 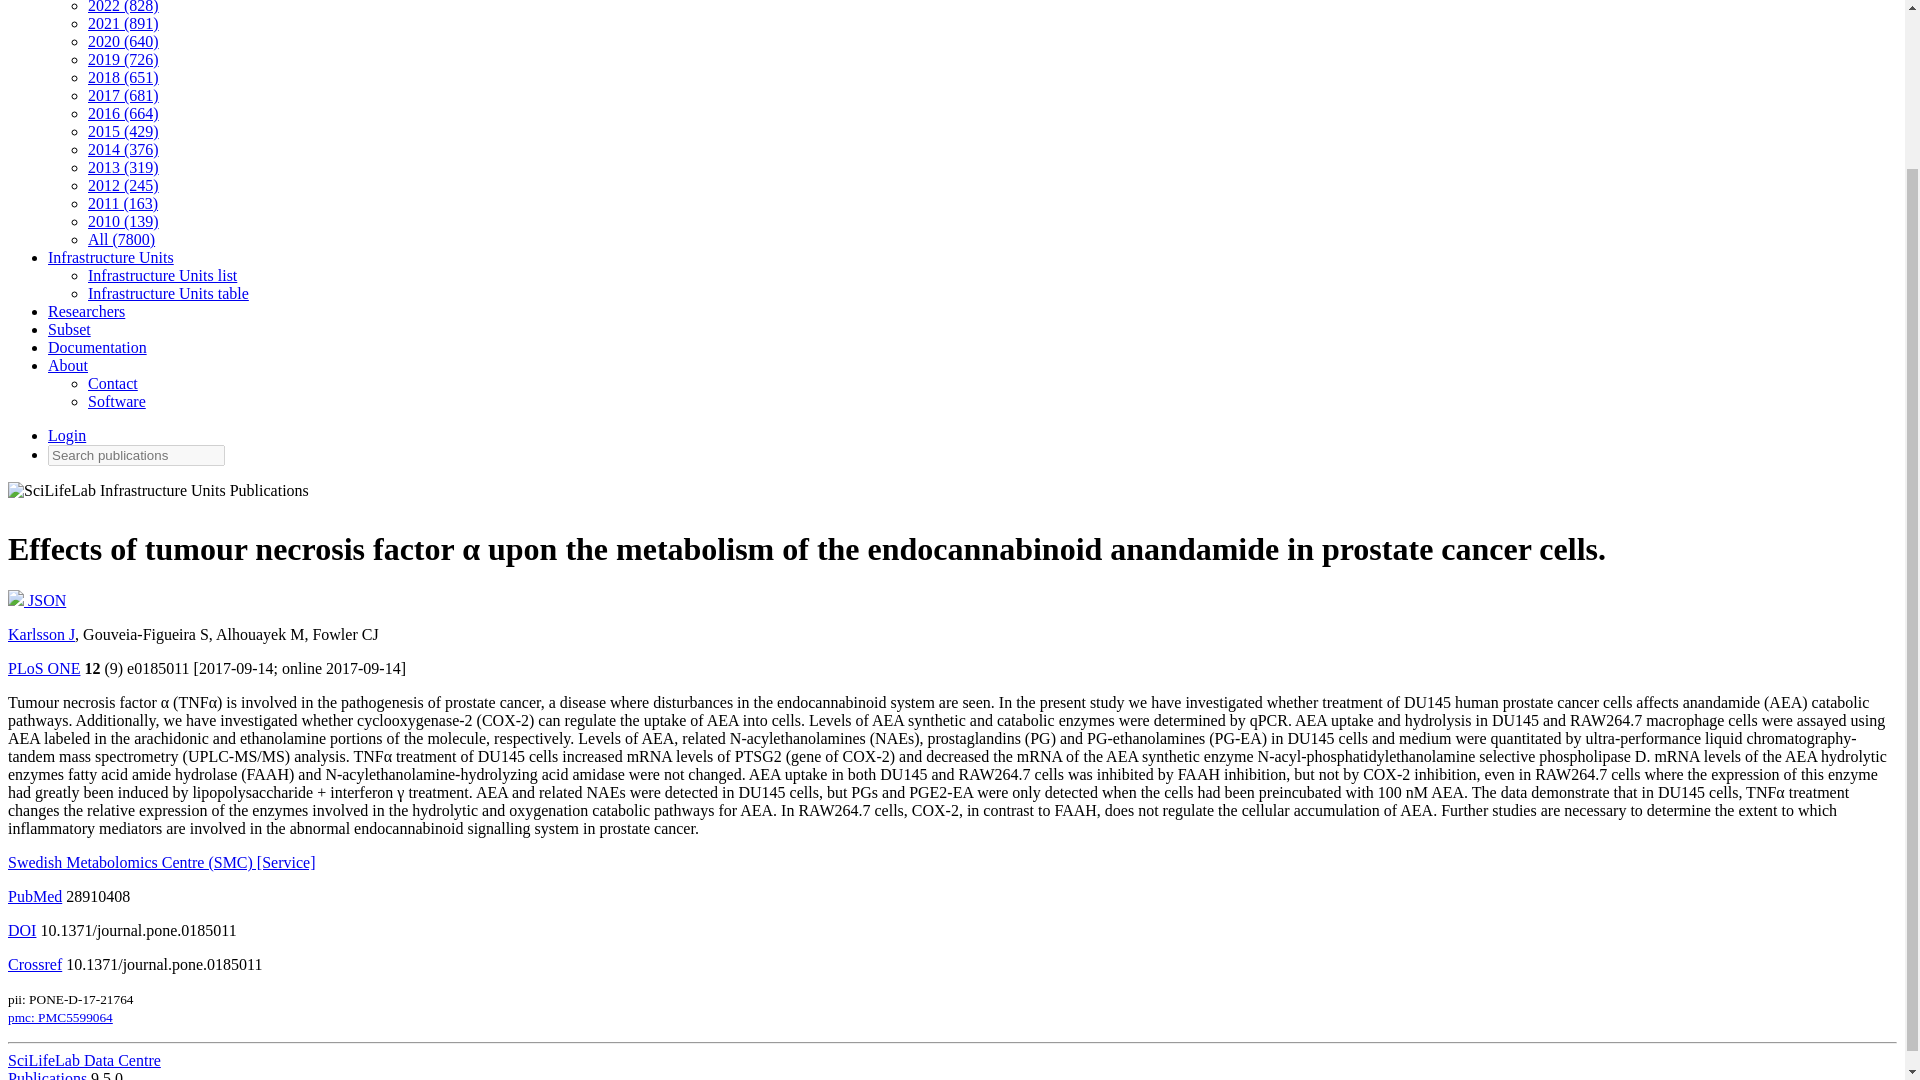 What do you see at coordinates (158, 495) in the screenshot?
I see `SciLifeLab Infrastructure Units Publications` at bounding box center [158, 495].